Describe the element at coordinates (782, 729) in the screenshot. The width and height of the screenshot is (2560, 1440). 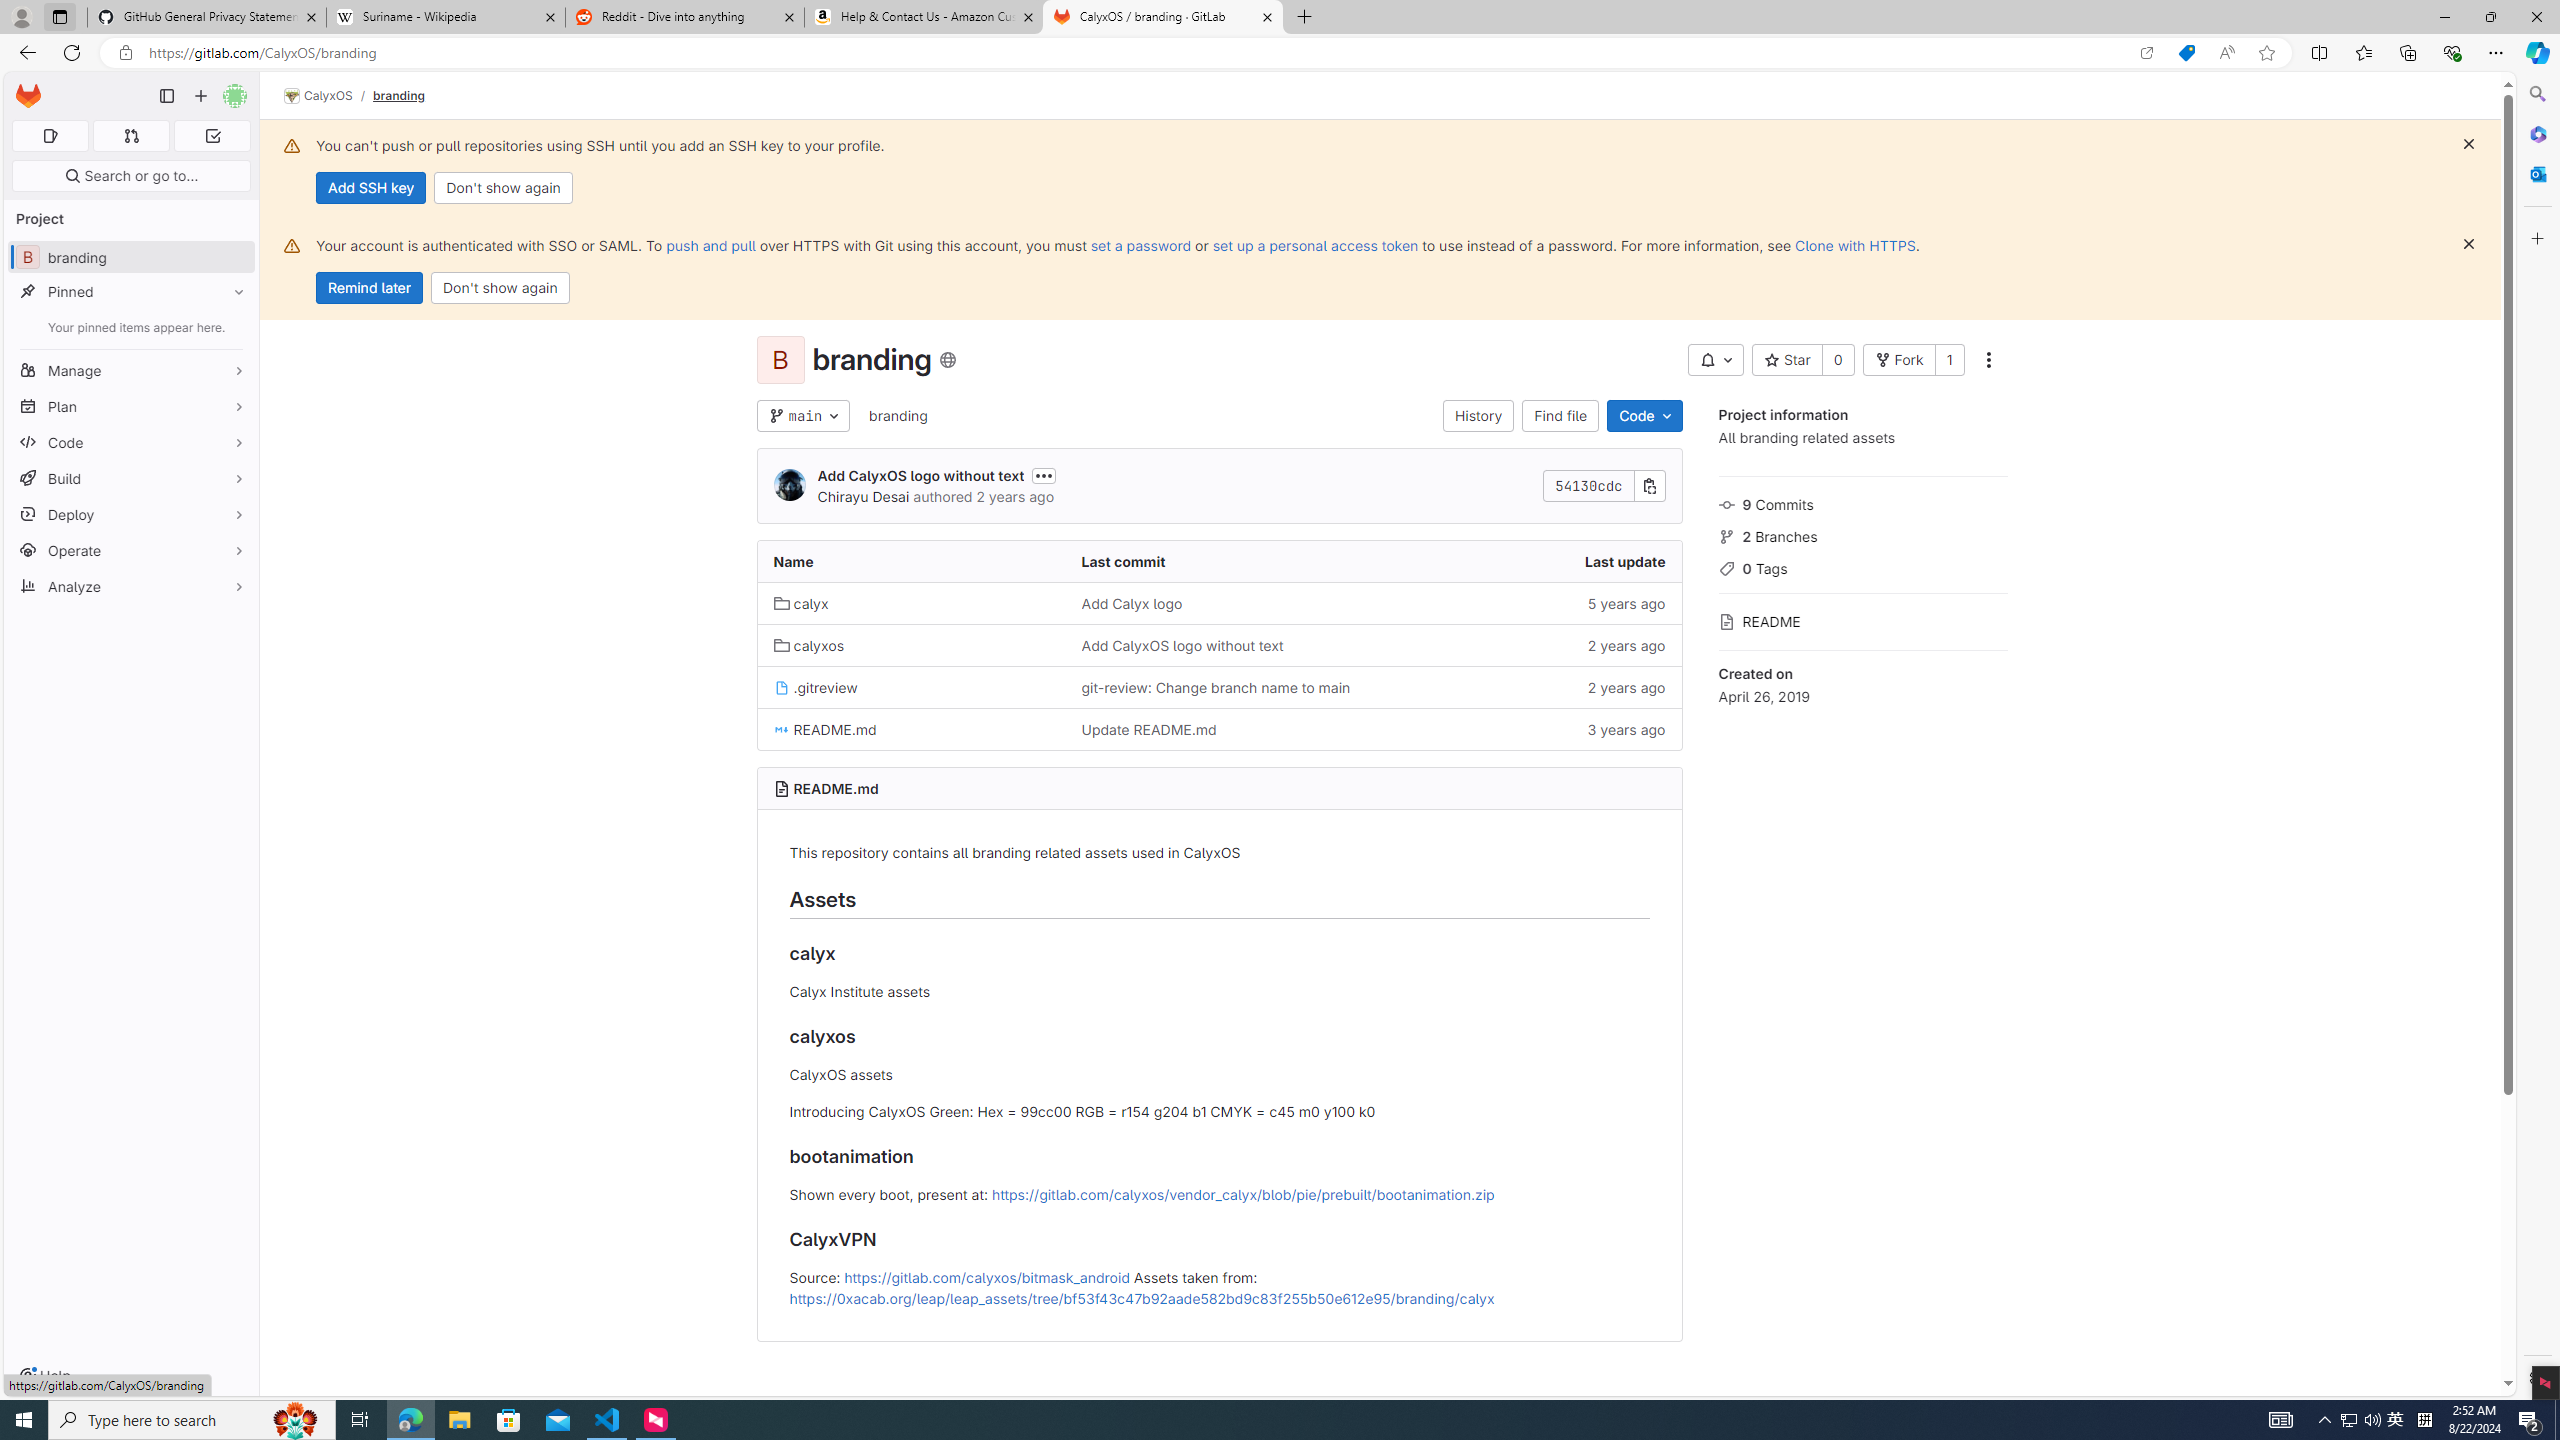
I see `Class: s16 position-relative file-icon` at that location.